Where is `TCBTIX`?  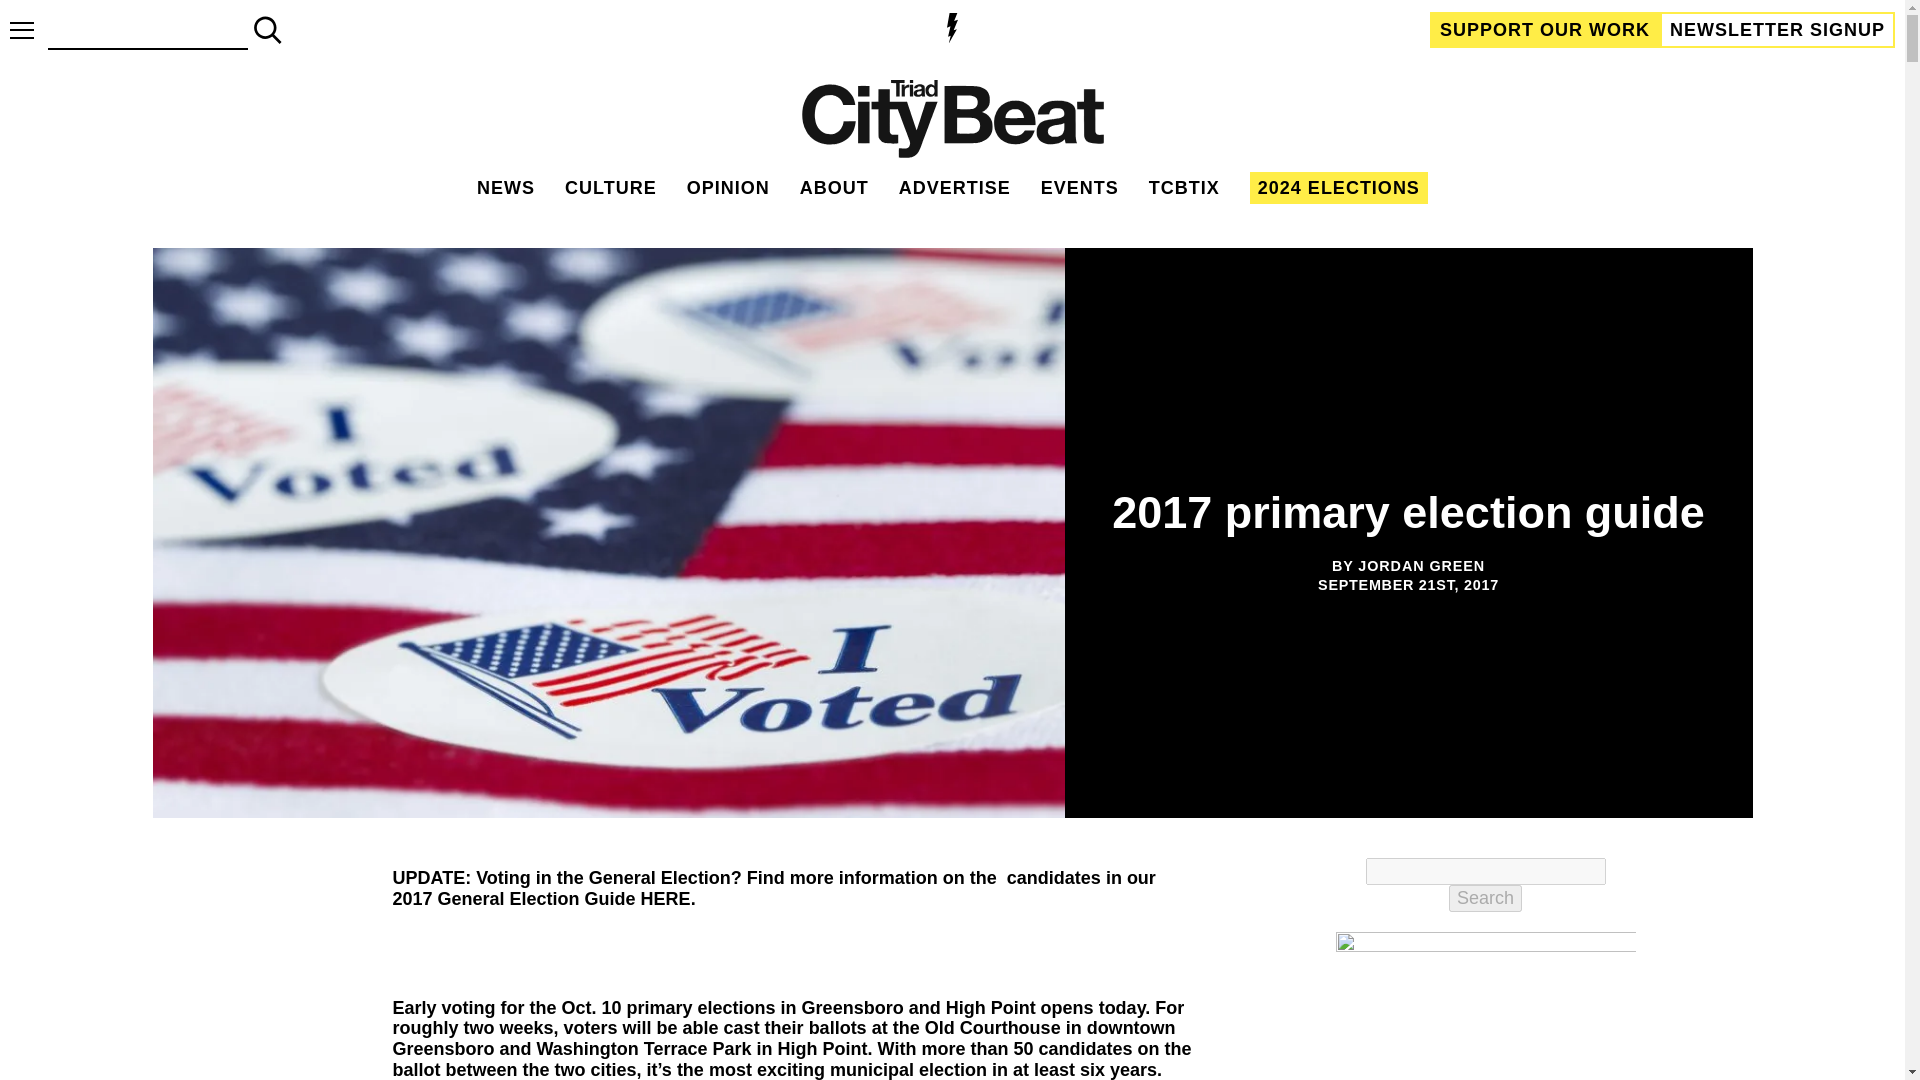
TCBTIX is located at coordinates (1184, 188).